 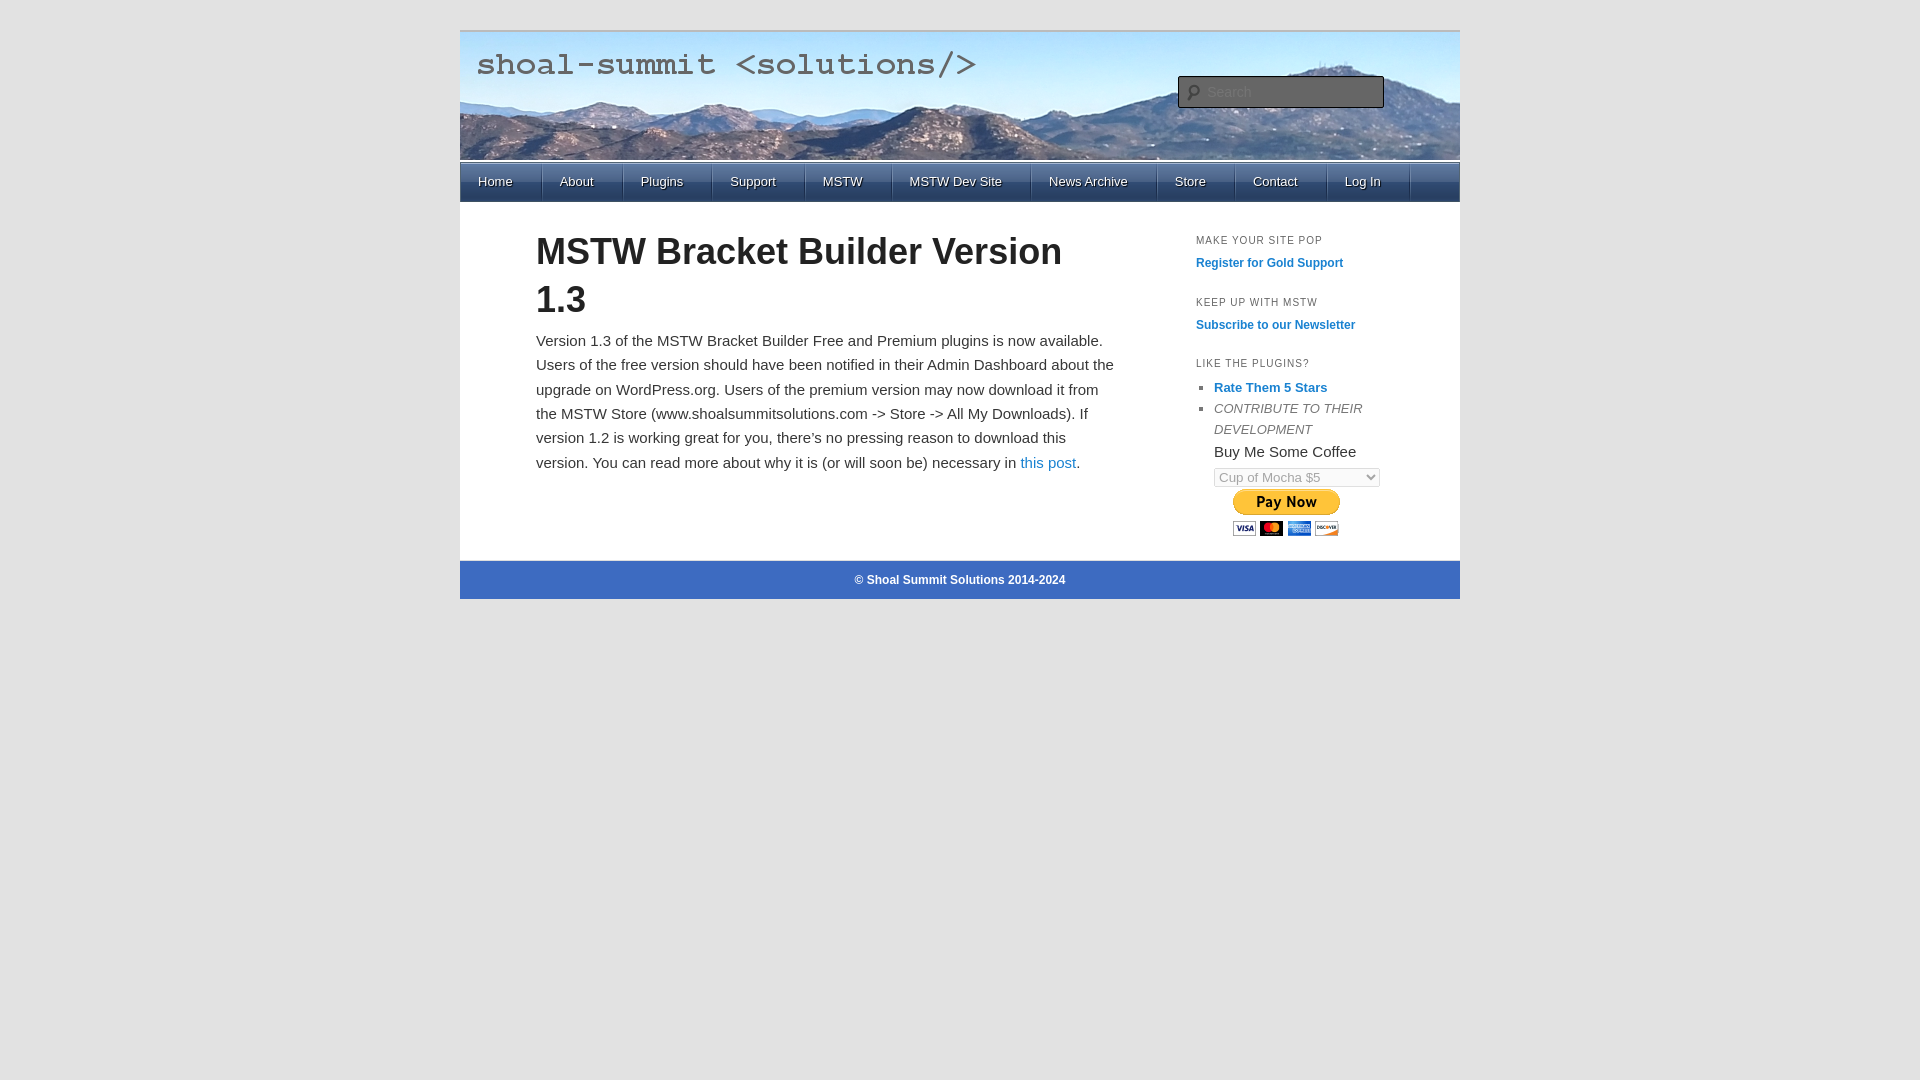 I want to click on About, so click(x=584, y=182).